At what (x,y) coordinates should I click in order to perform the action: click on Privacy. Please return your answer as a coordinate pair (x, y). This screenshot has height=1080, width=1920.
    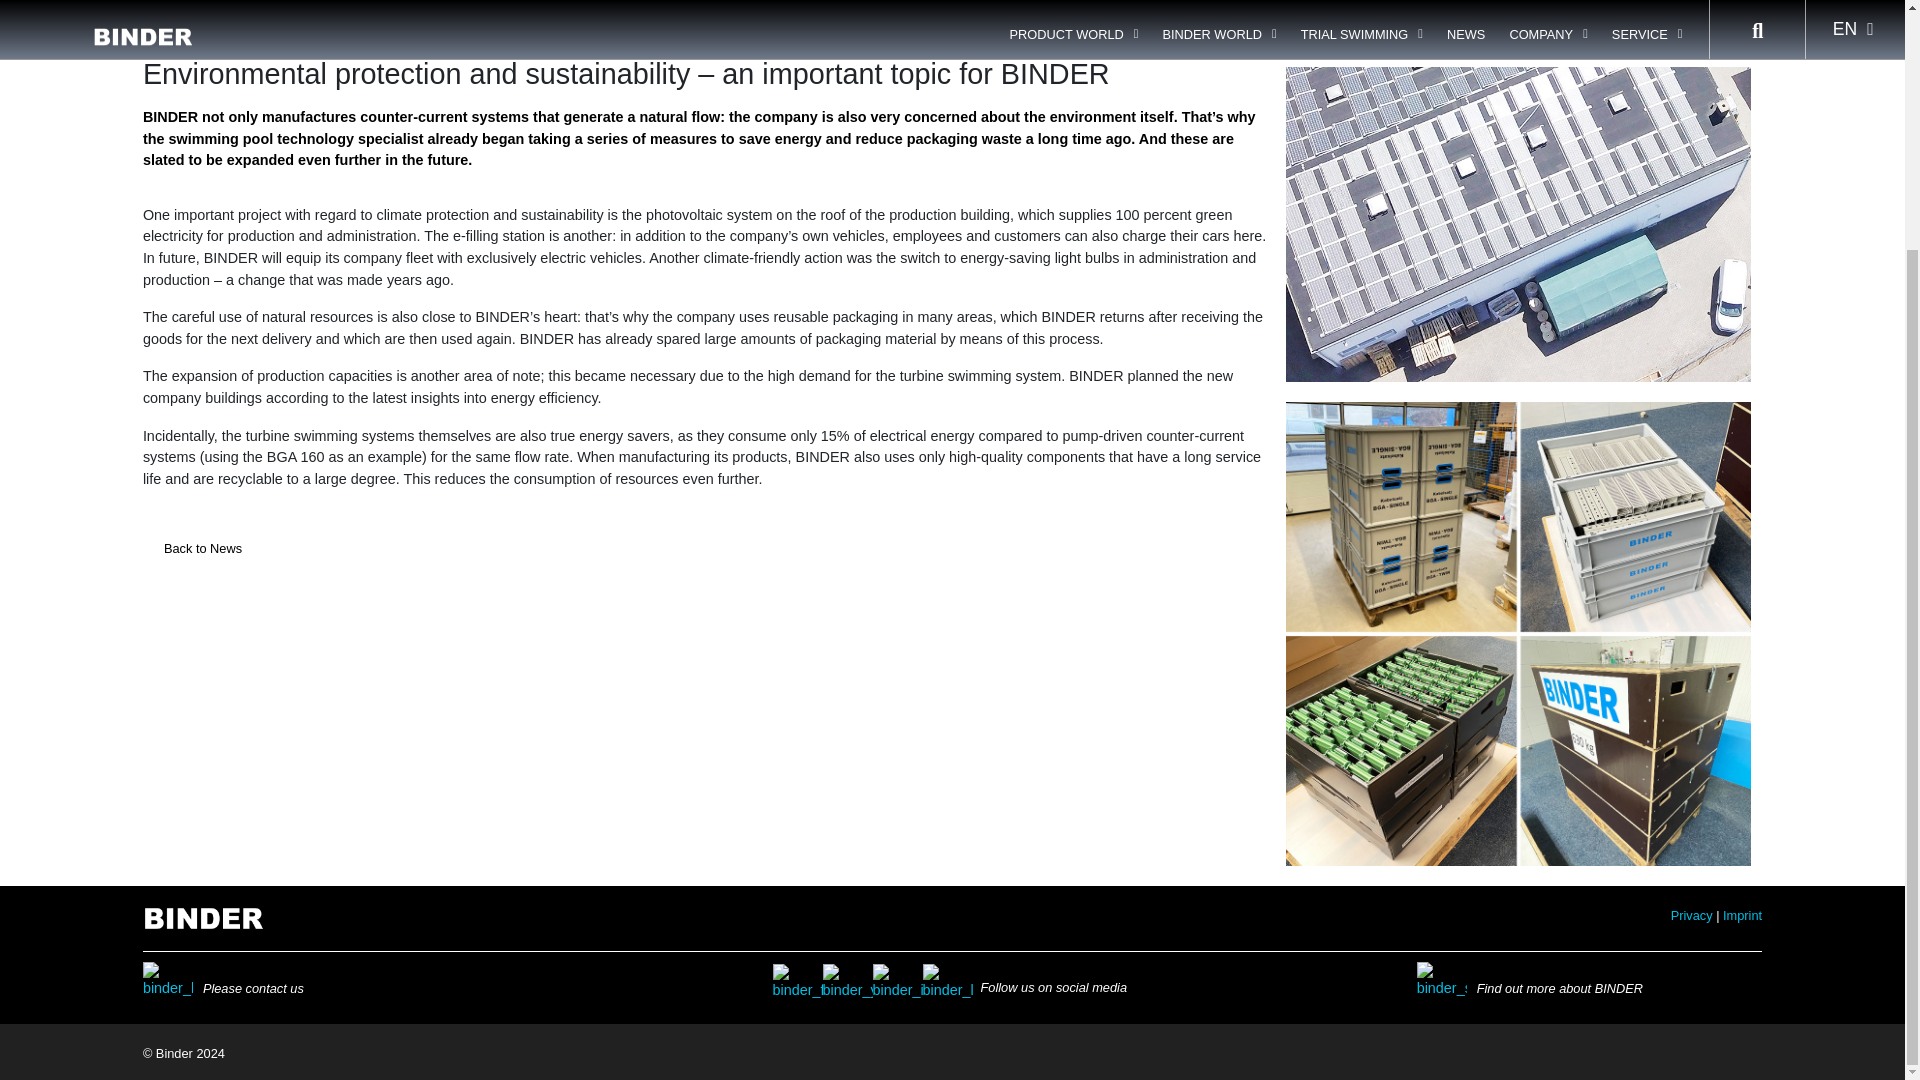
    Looking at the image, I should click on (1691, 916).